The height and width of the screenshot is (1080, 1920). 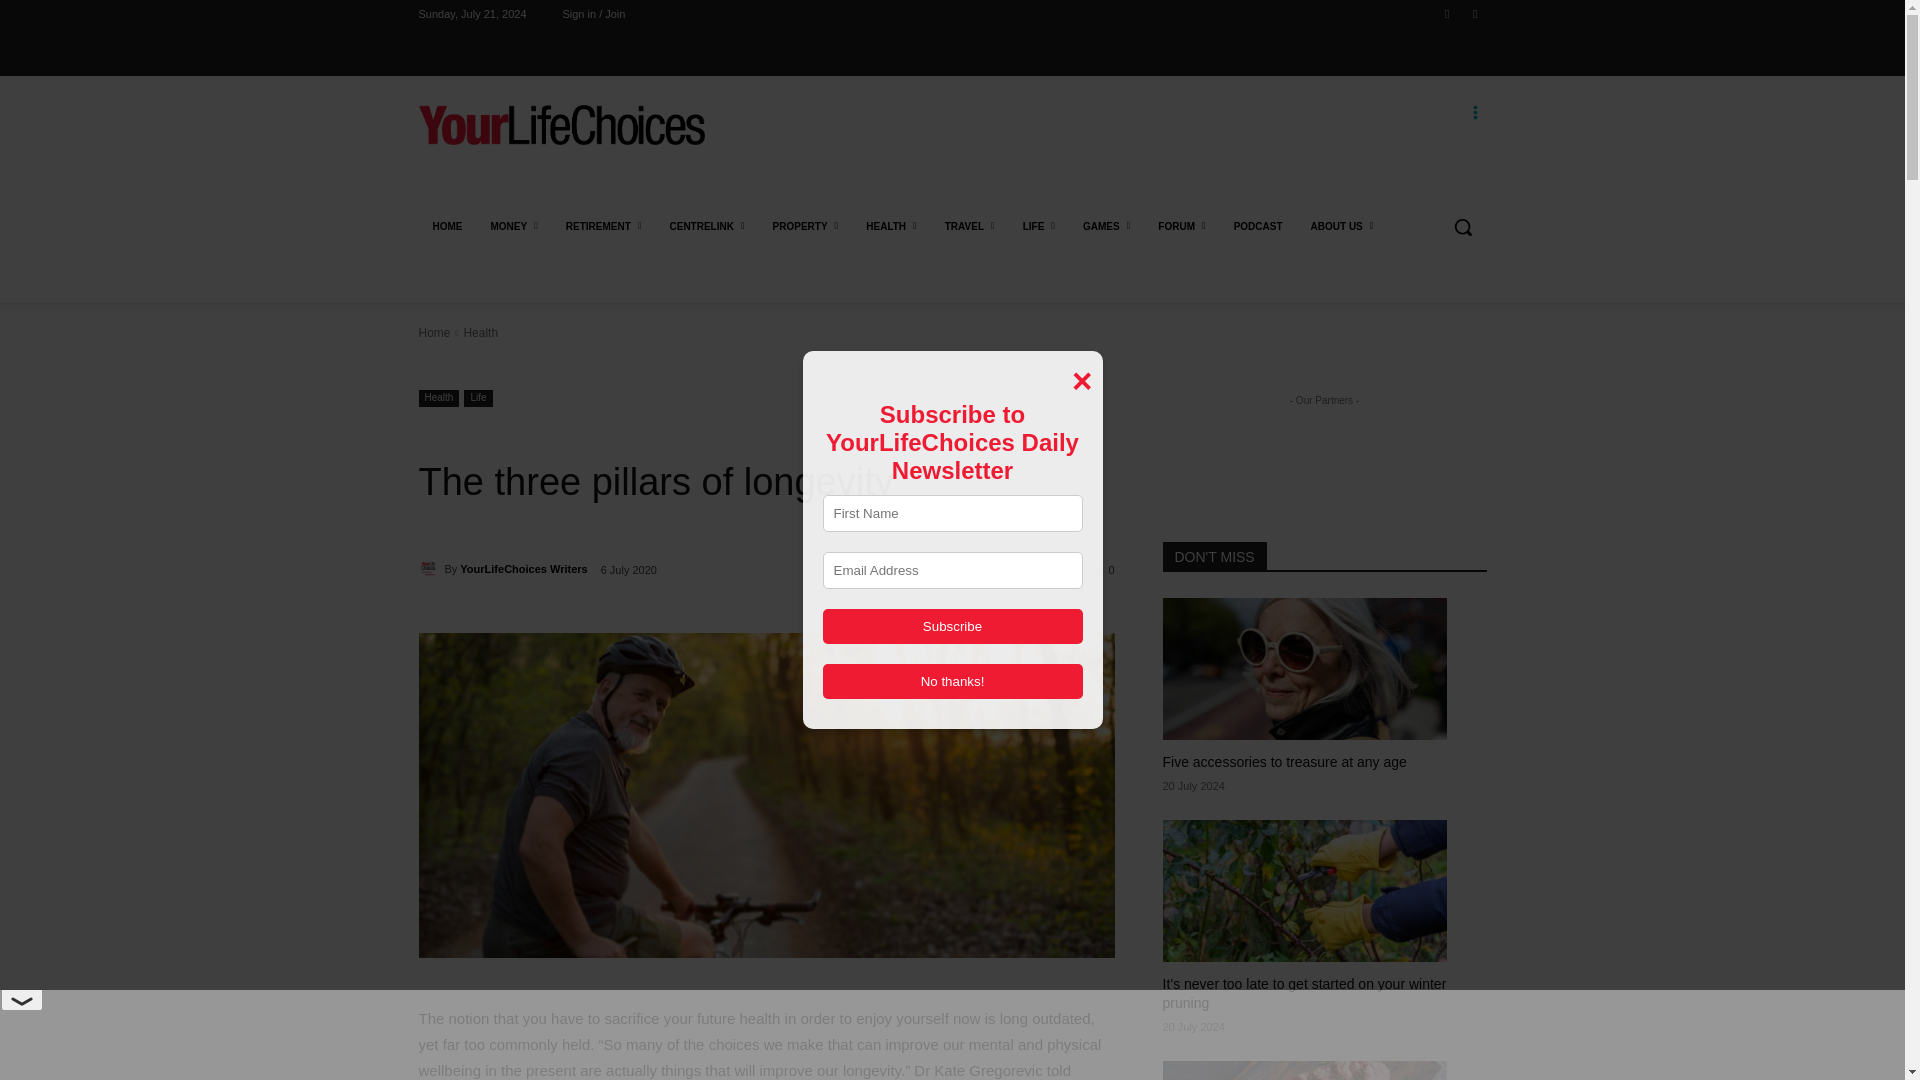 What do you see at coordinates (480, 333) in the screenshot?
I see `View all posts in Health` at bounding box center [480, 333].